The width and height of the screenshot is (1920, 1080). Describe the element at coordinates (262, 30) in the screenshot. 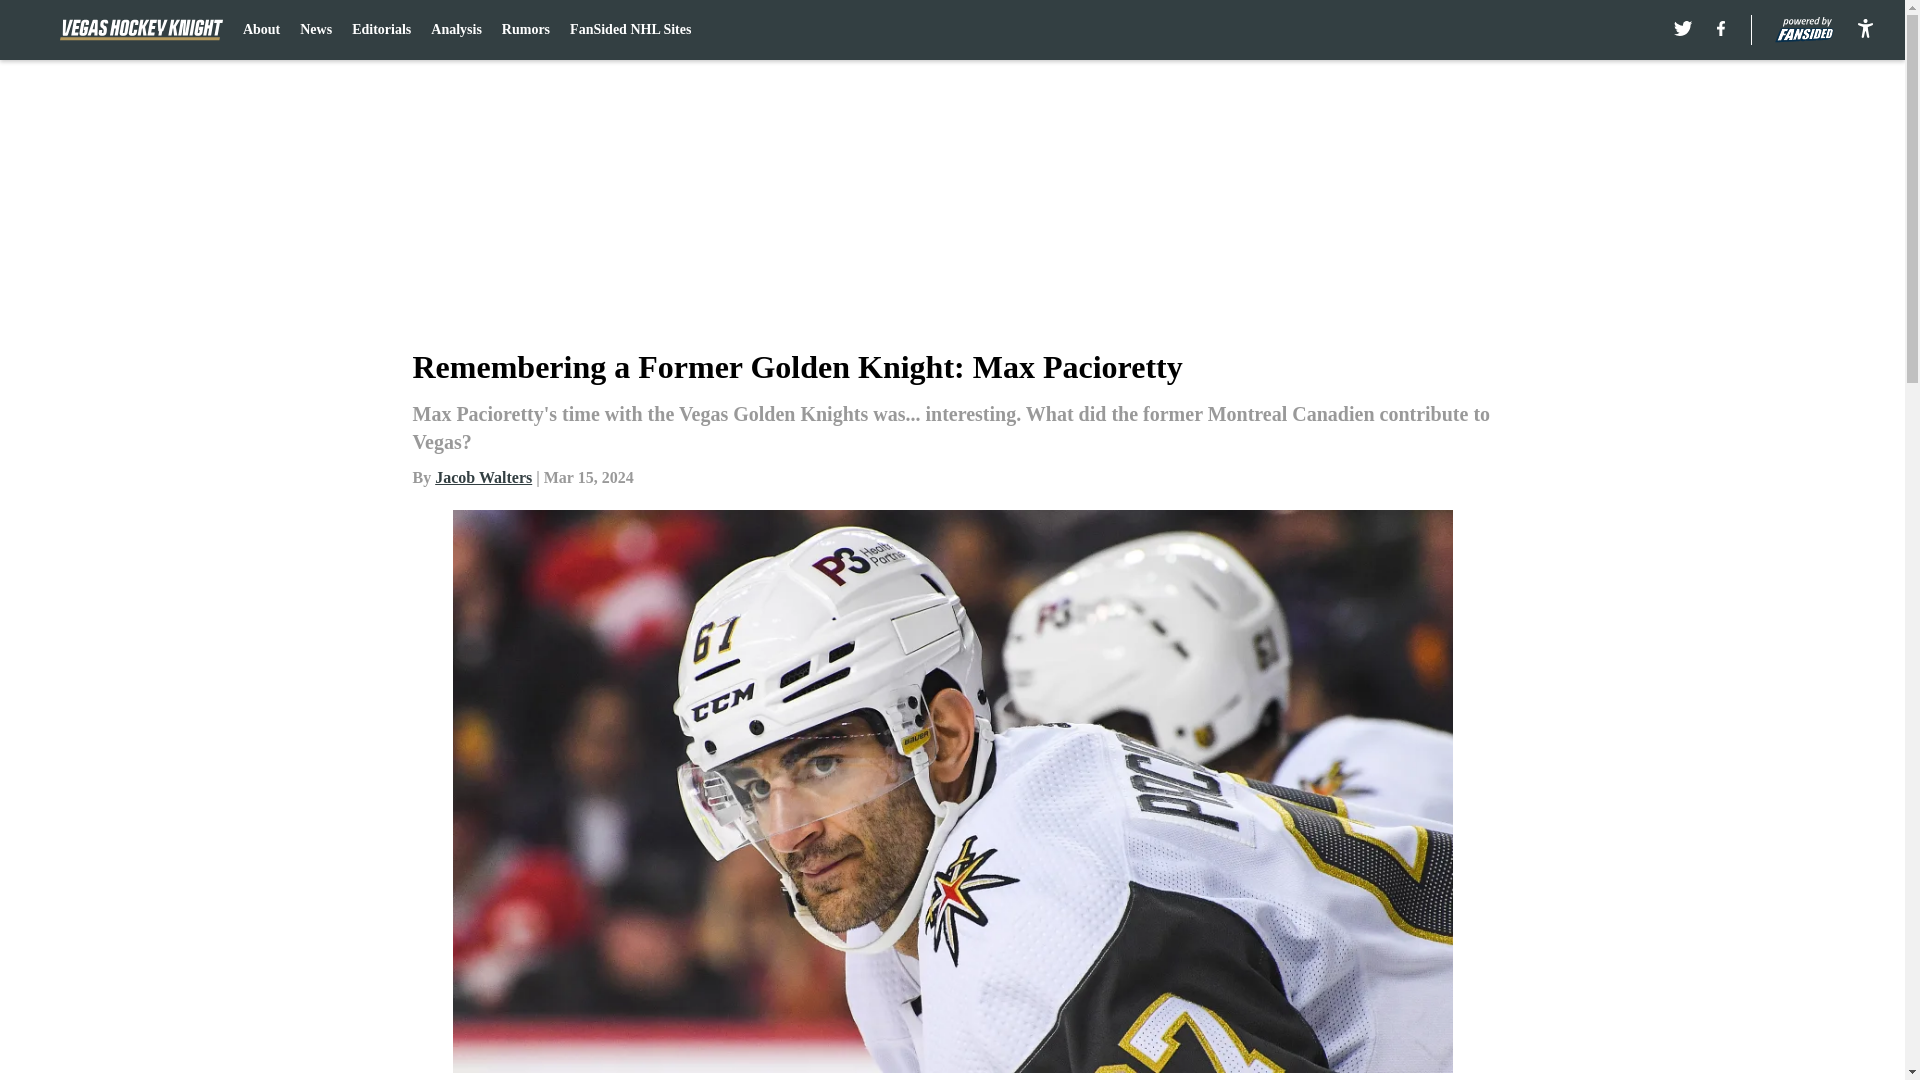

I see `About` at that location.